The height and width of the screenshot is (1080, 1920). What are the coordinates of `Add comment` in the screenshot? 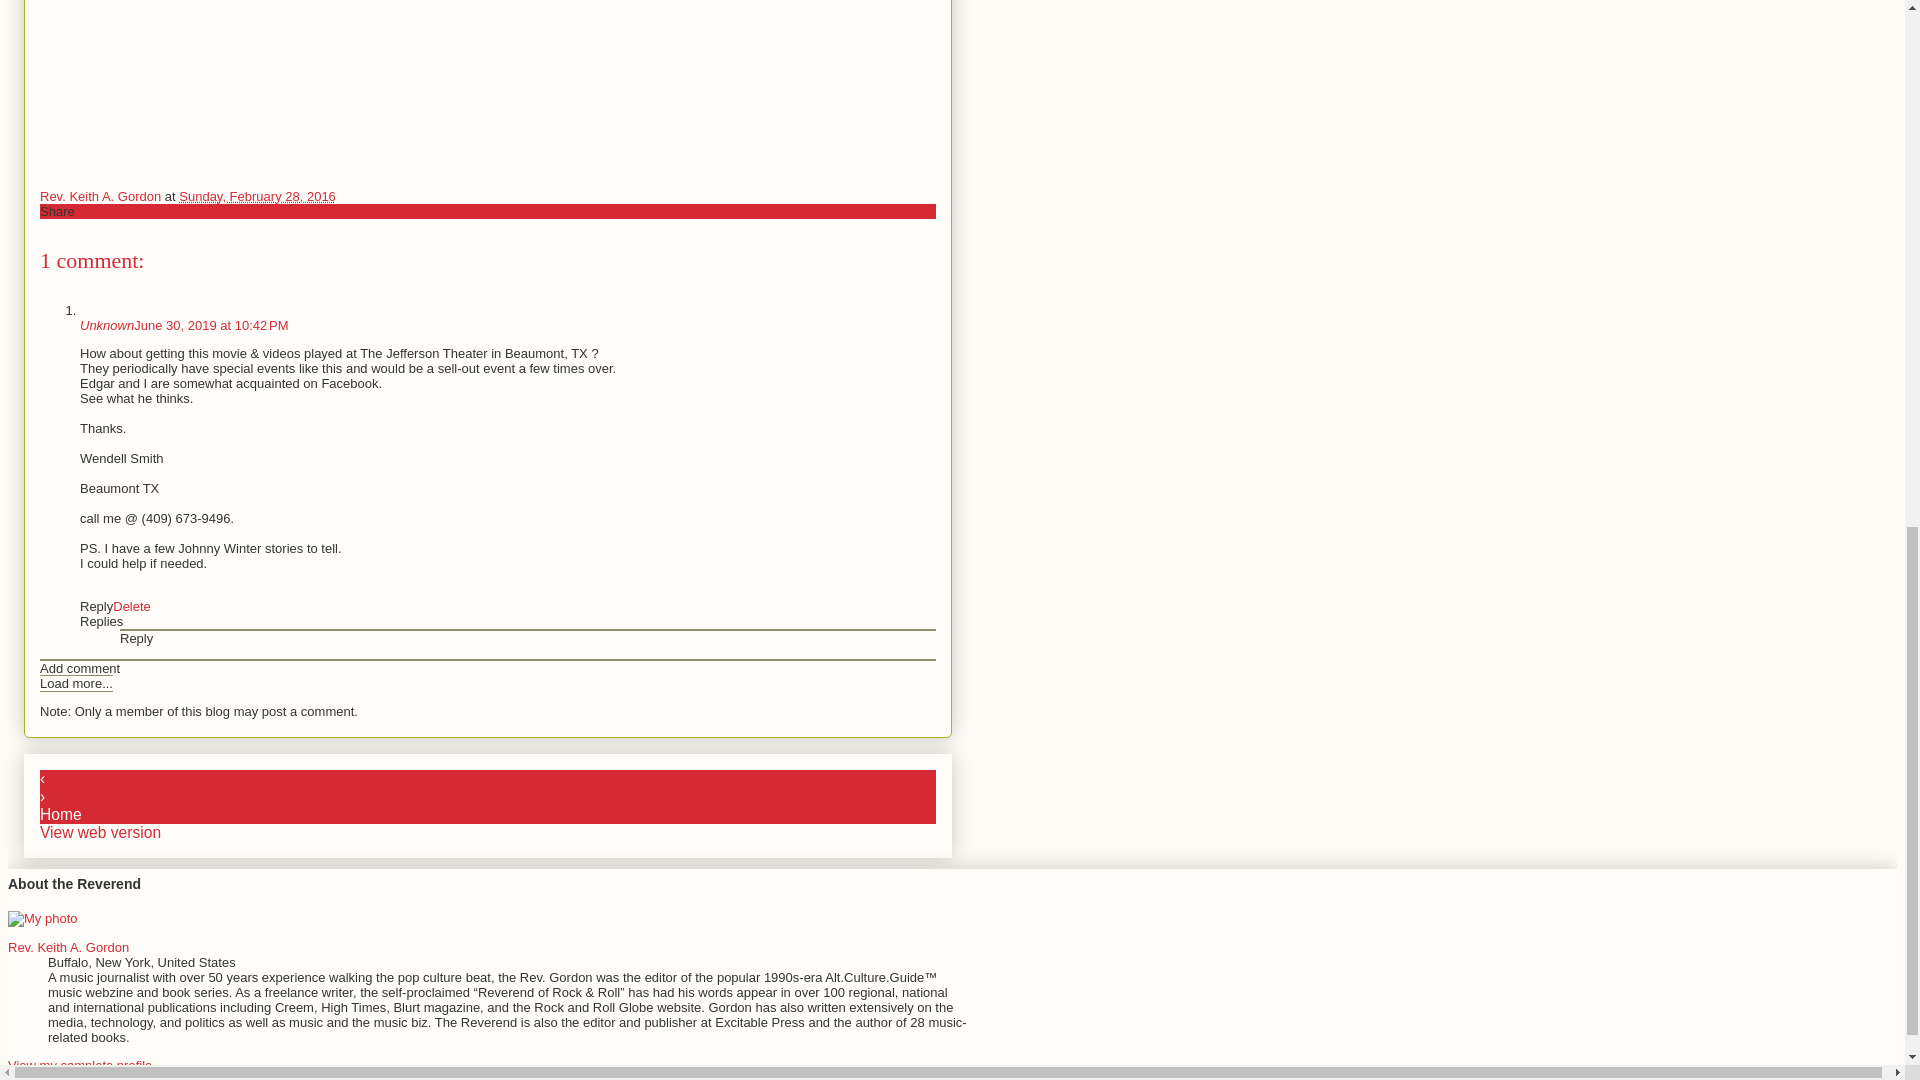 It's located at (80, 668).